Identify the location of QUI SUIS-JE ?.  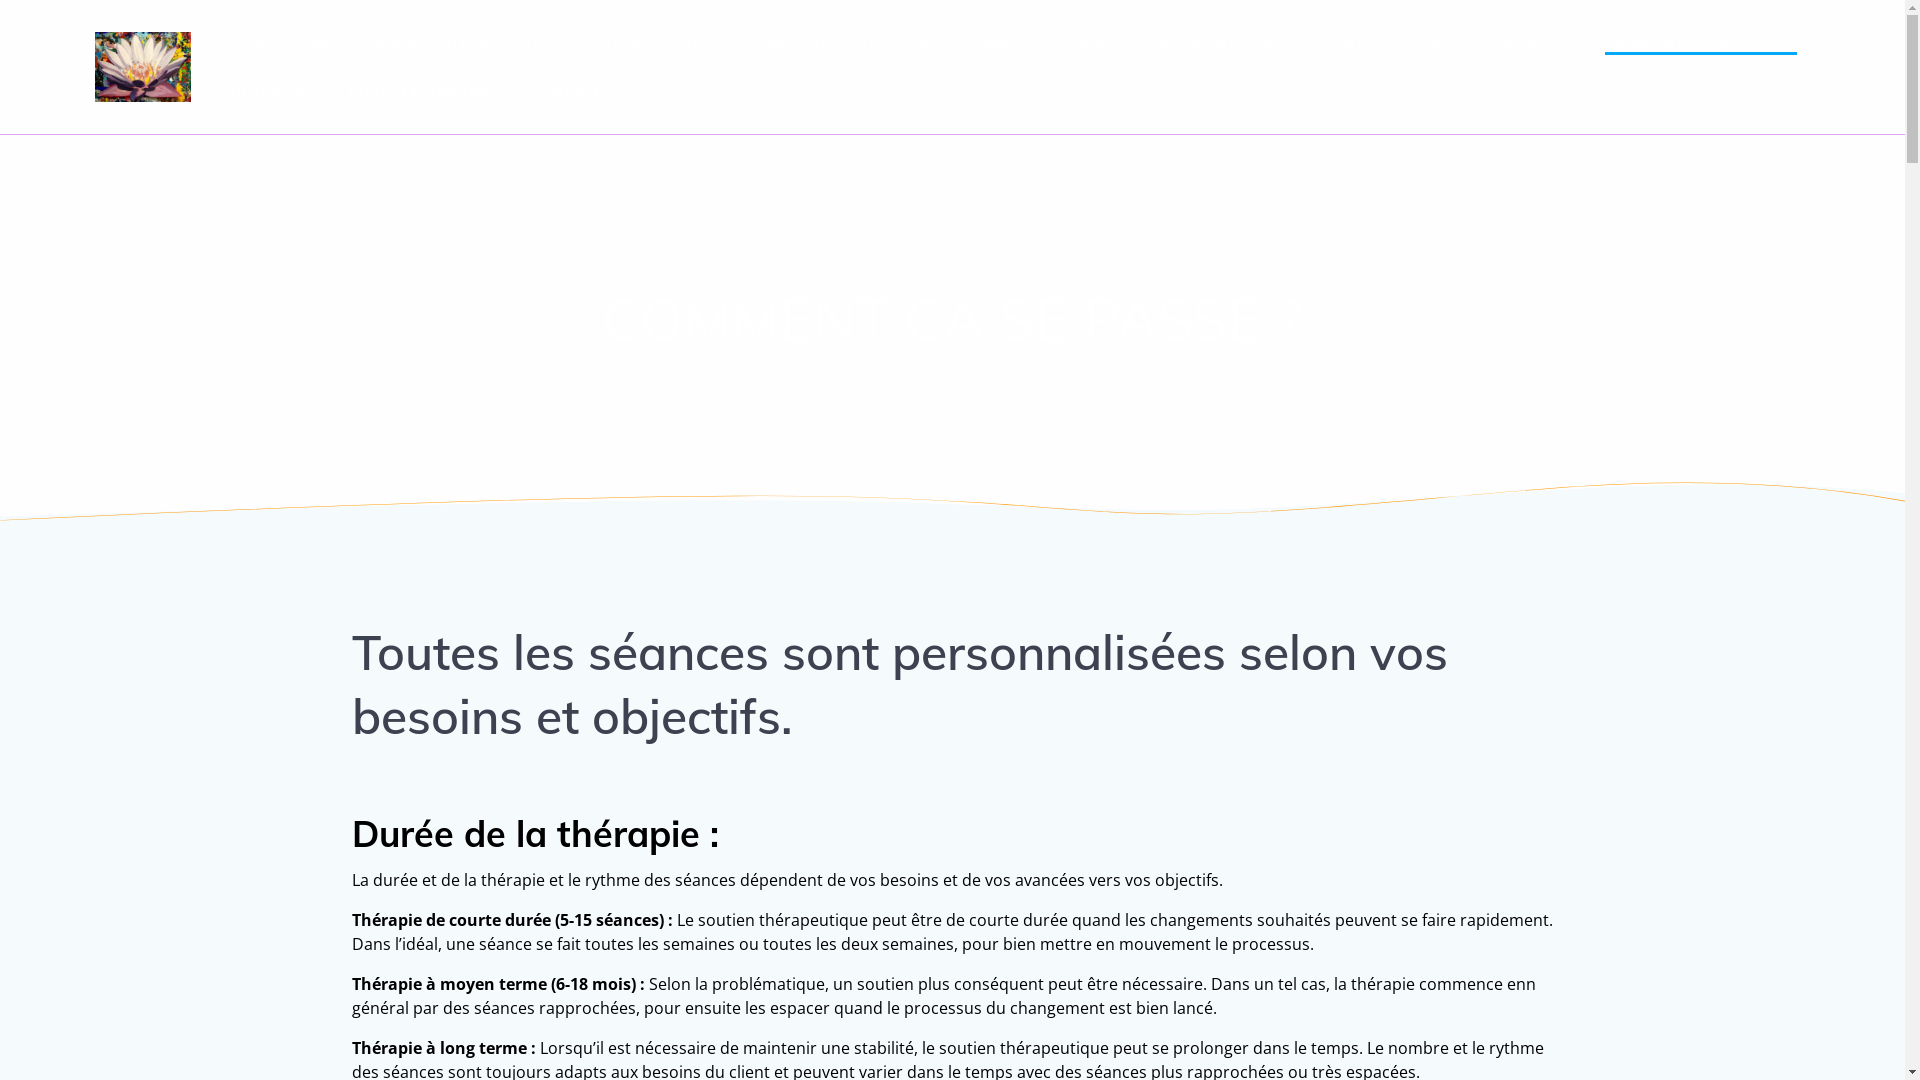
(268, 93).